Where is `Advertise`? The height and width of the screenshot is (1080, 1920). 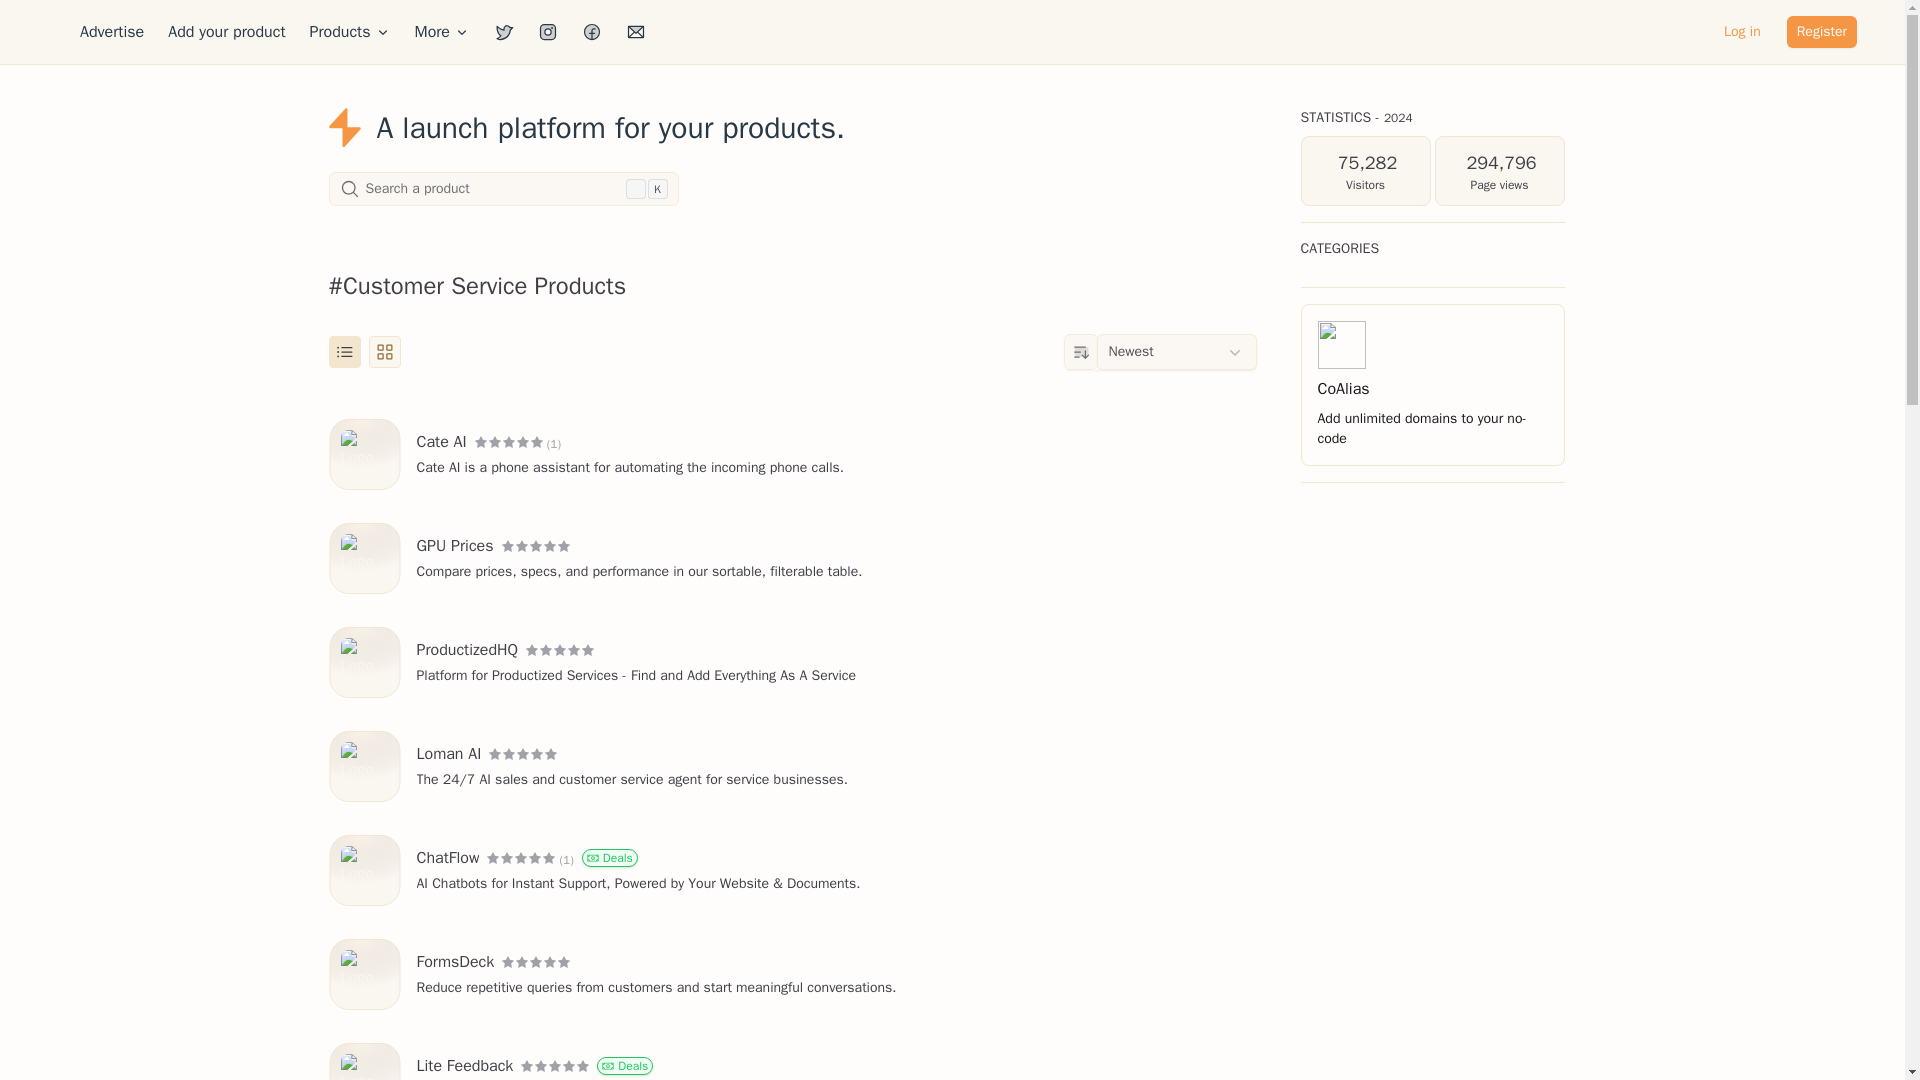 Advertise is located at coordinates (226, 32).